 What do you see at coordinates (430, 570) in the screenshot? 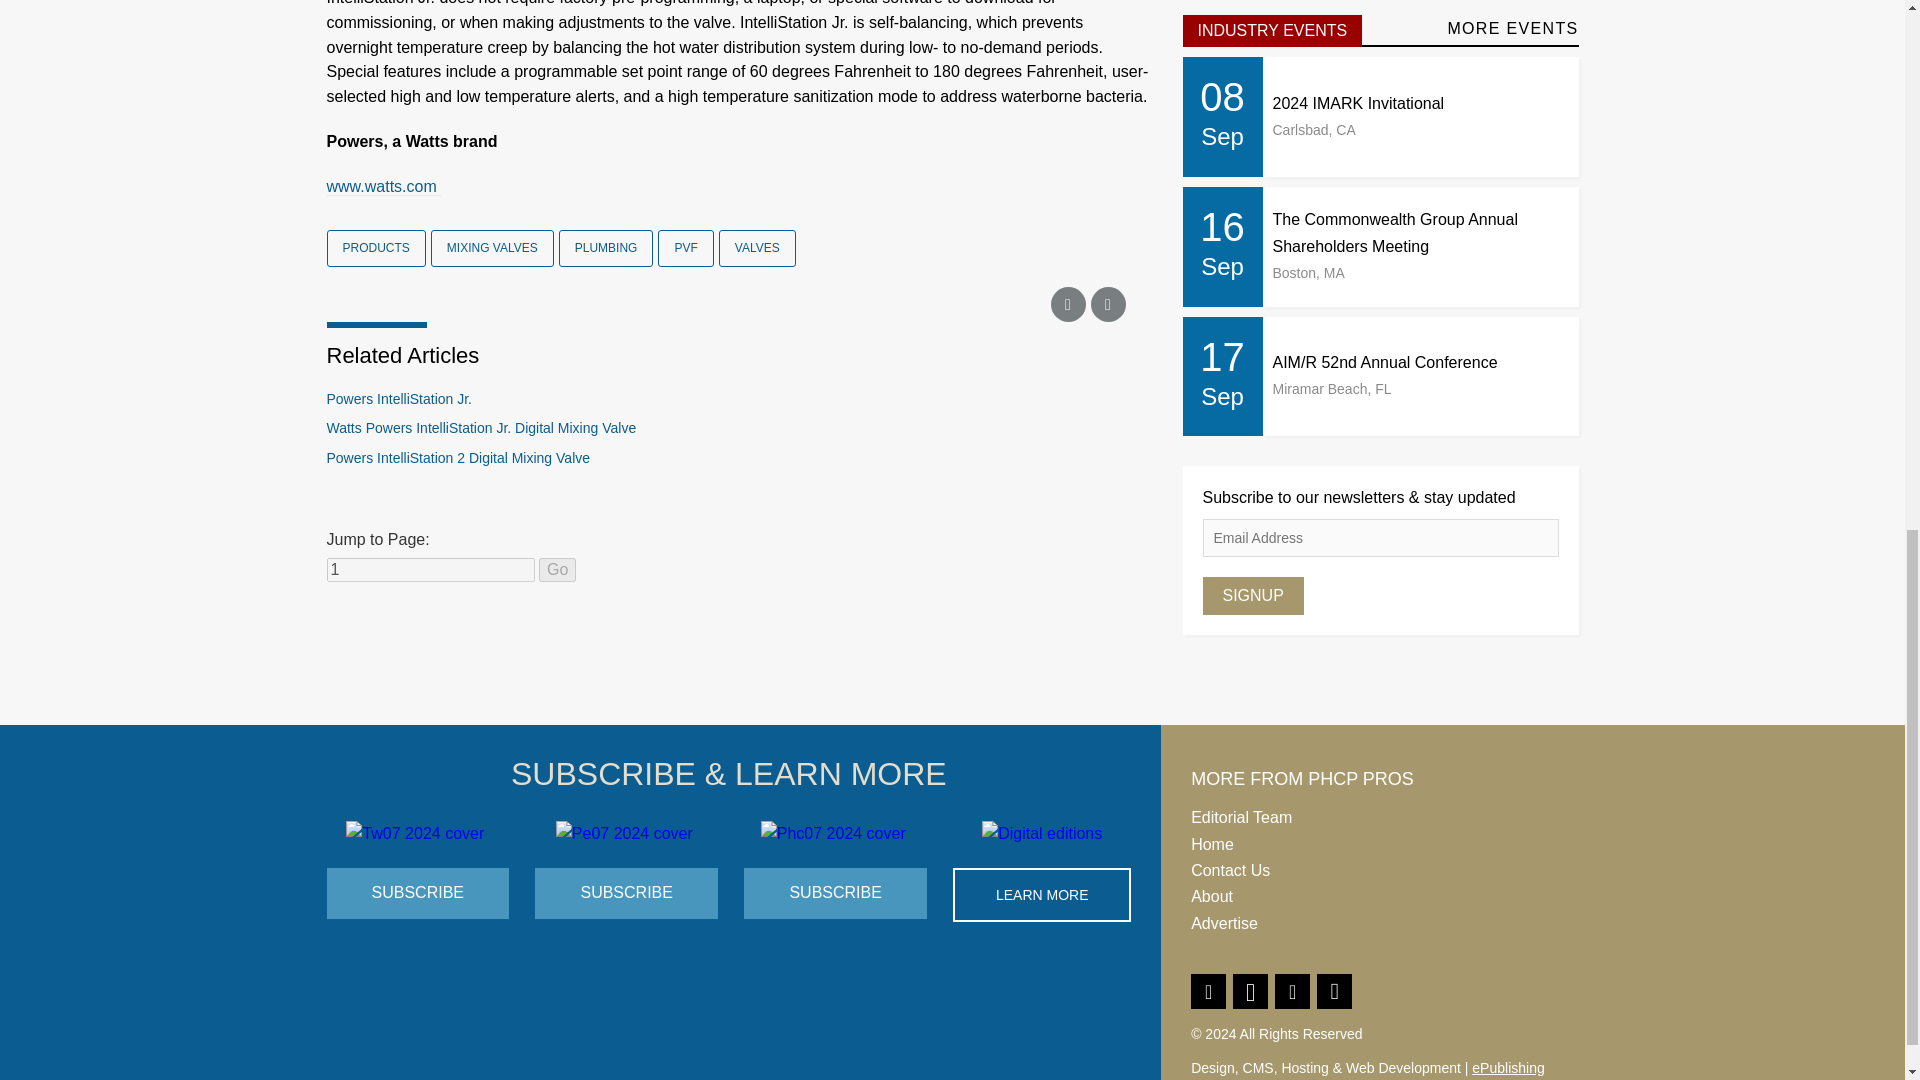
I see `1` at bounding box center [430, 570].